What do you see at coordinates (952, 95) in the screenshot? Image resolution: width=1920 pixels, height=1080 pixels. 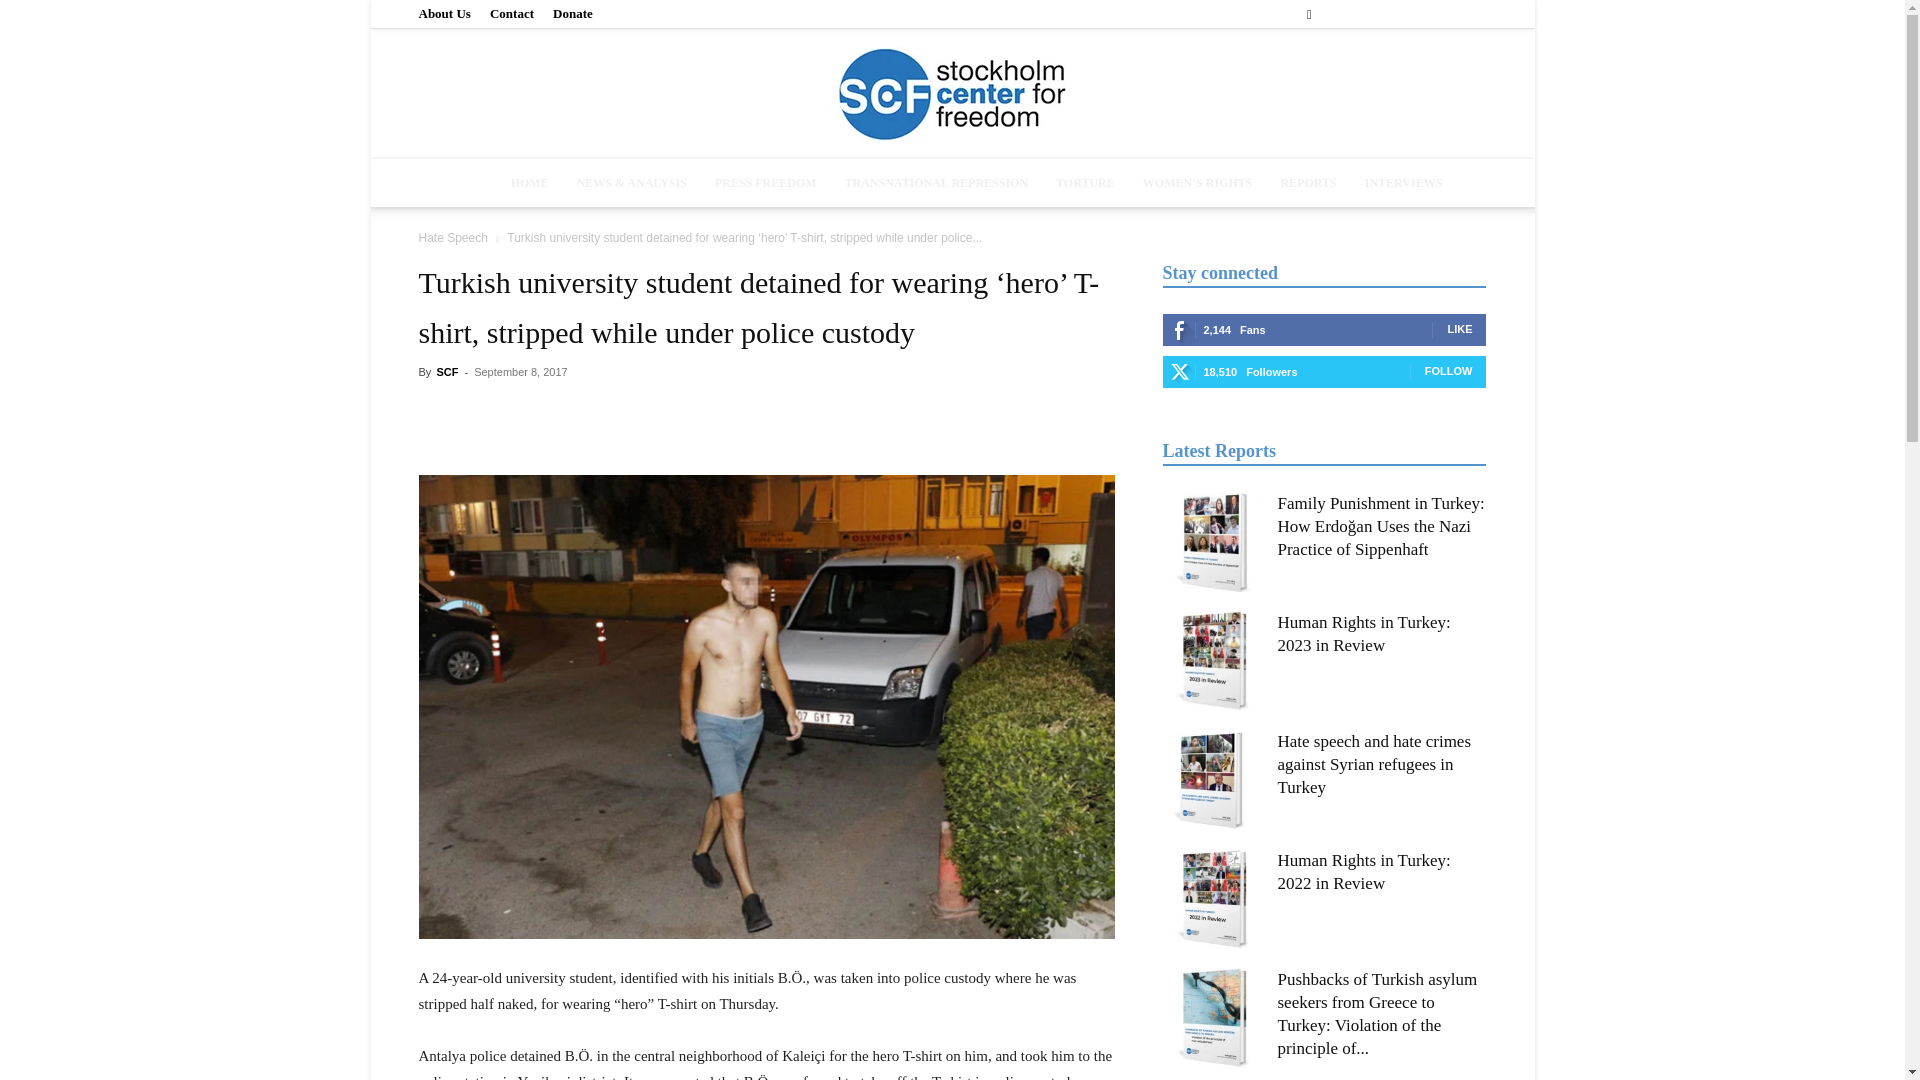 I see `Stockholm Center for Freedom` at bounding box center [952, 95].